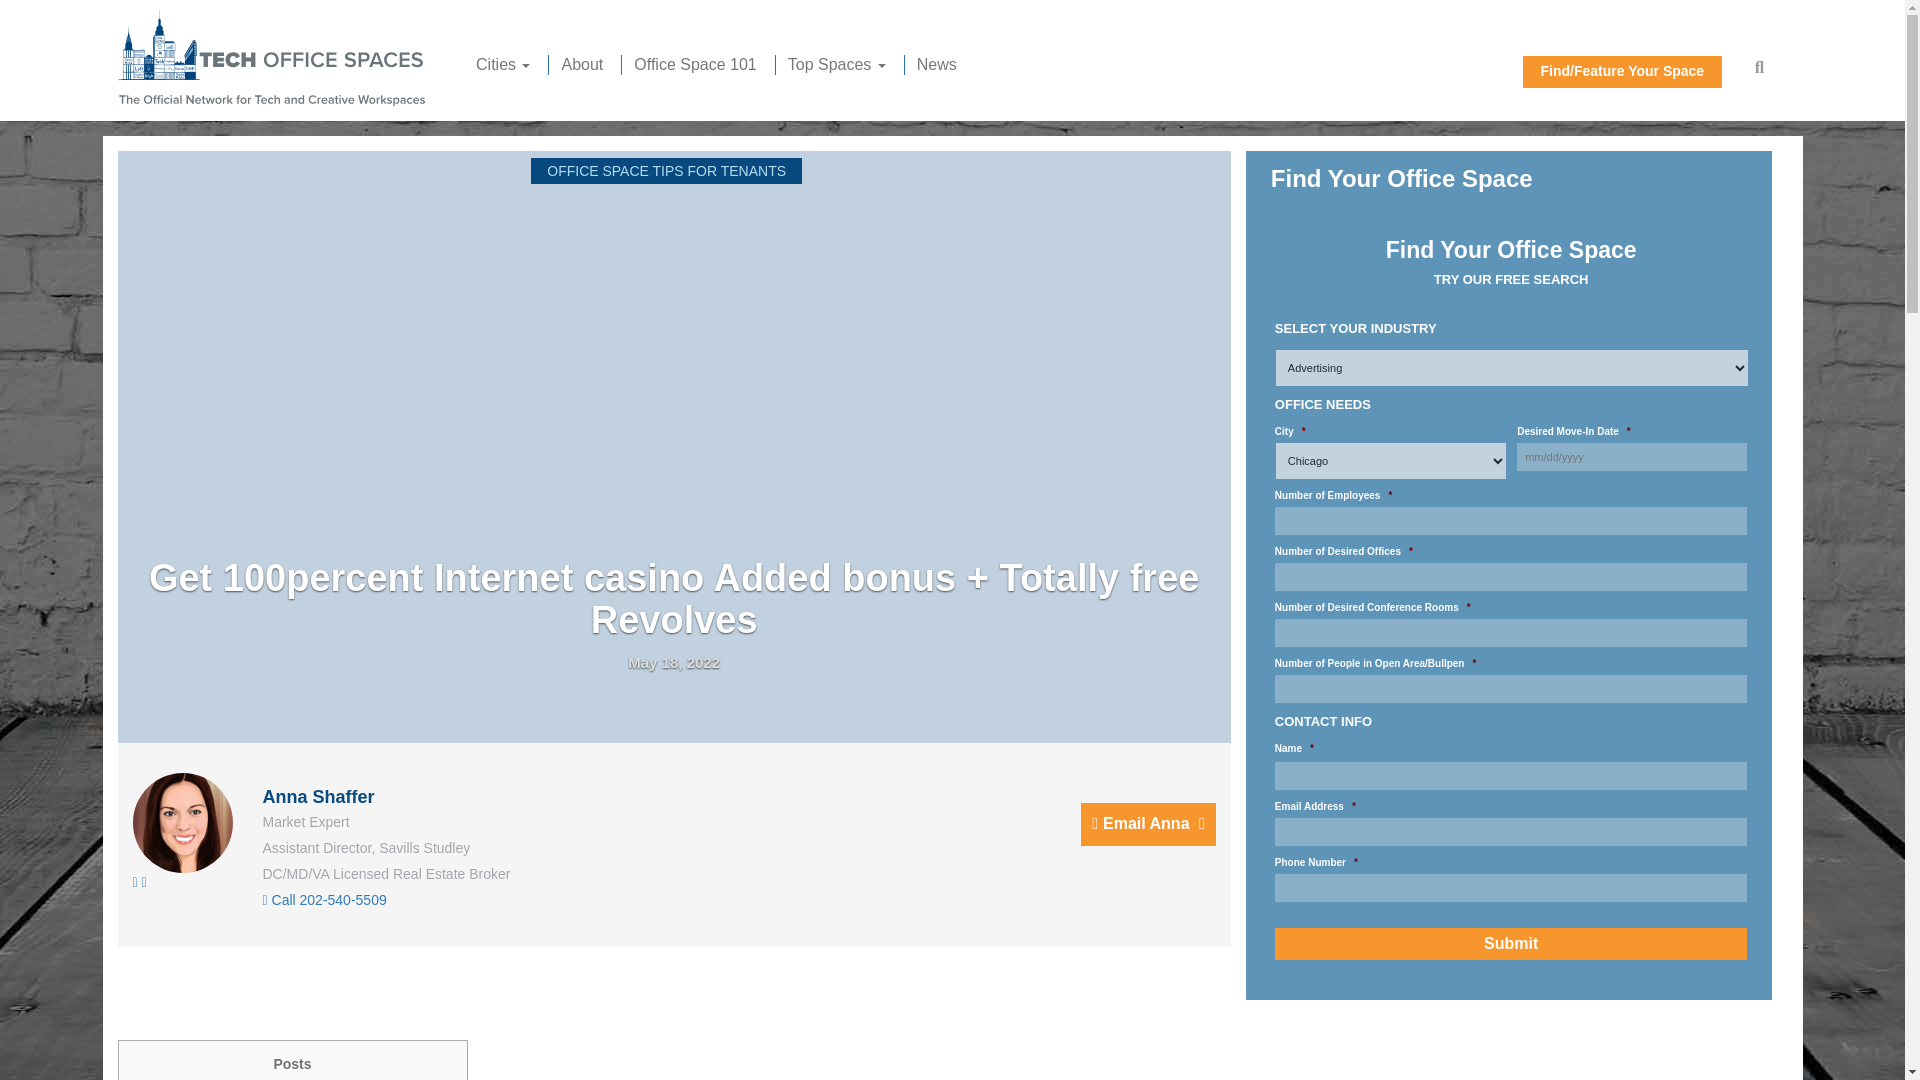 The height and width of the screenshot is (1080, 1920). What do you see at coordinates (836, 64) in the screenshot?
I see `Top Spaces` at bounding box center [836, 64].